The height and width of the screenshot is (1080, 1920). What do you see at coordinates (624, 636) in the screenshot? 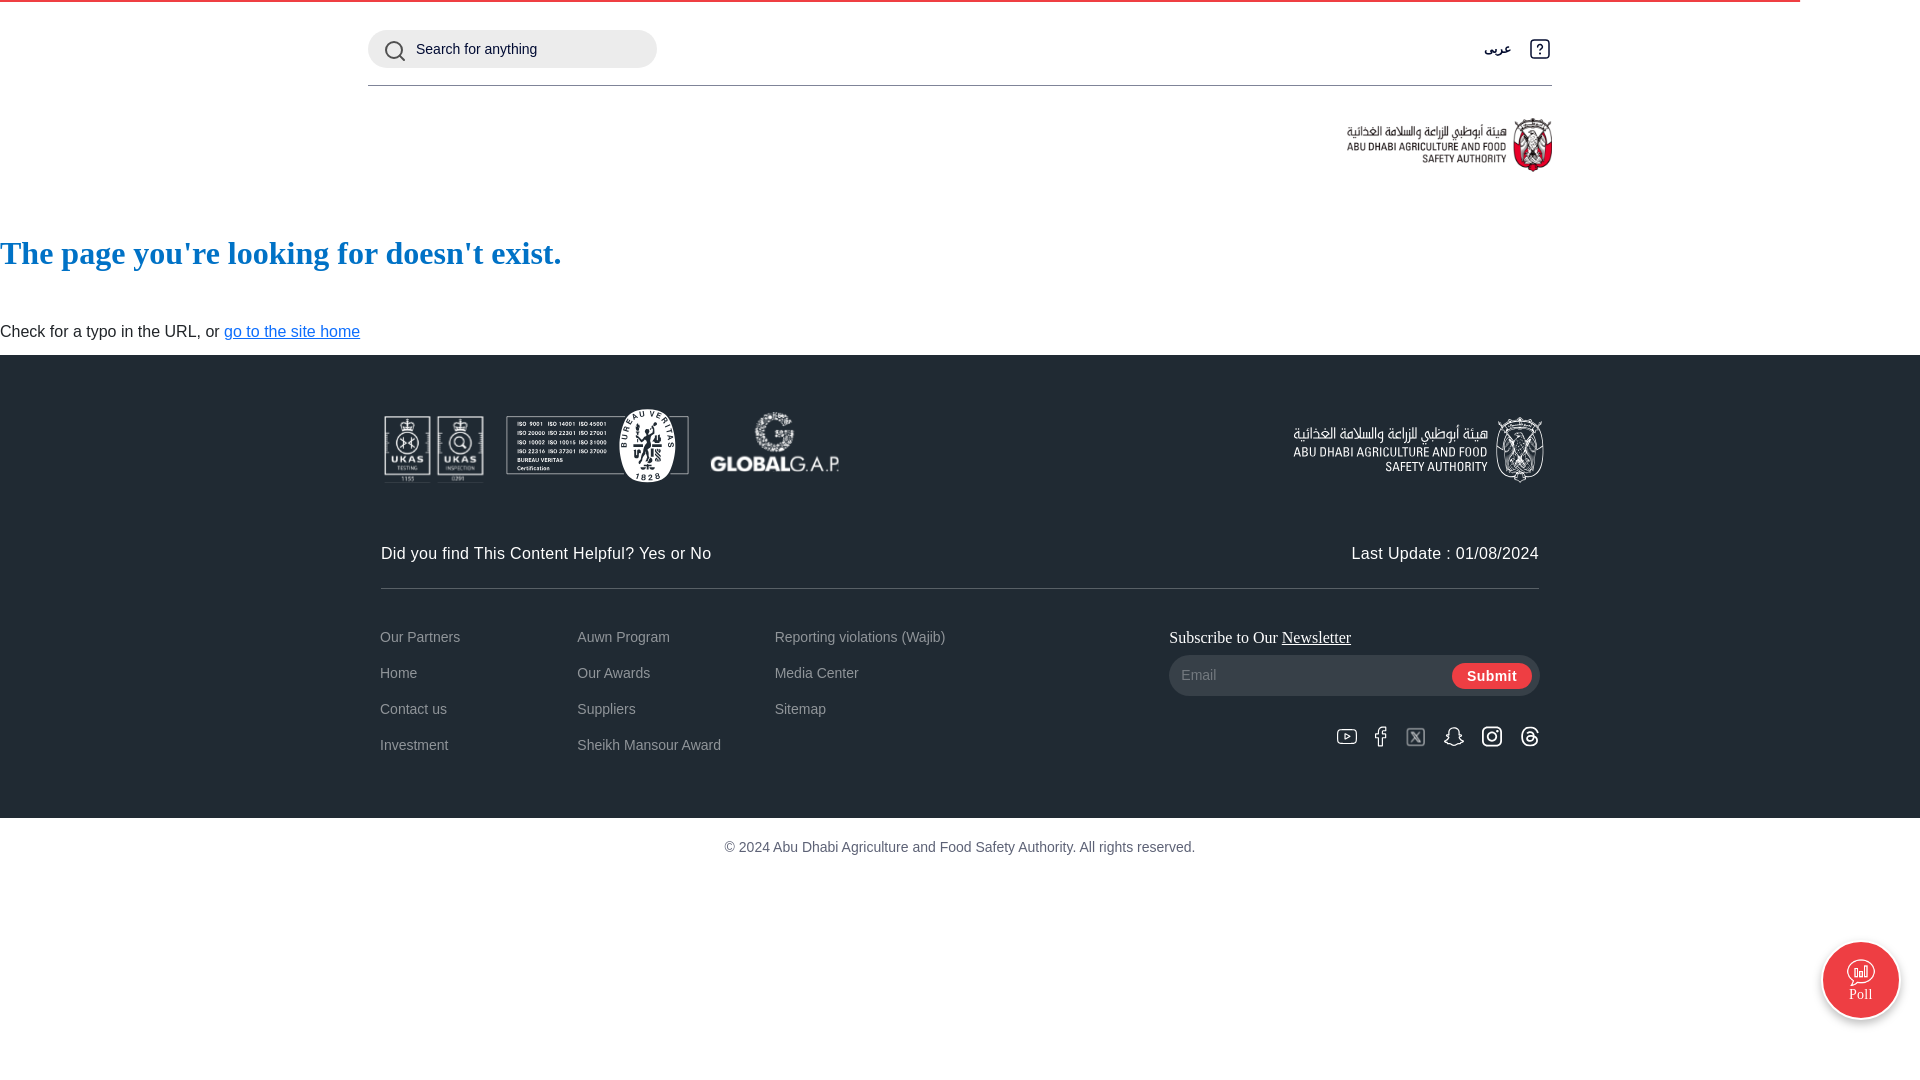
I see `Auwn Program` at bounding box center [624, 636].